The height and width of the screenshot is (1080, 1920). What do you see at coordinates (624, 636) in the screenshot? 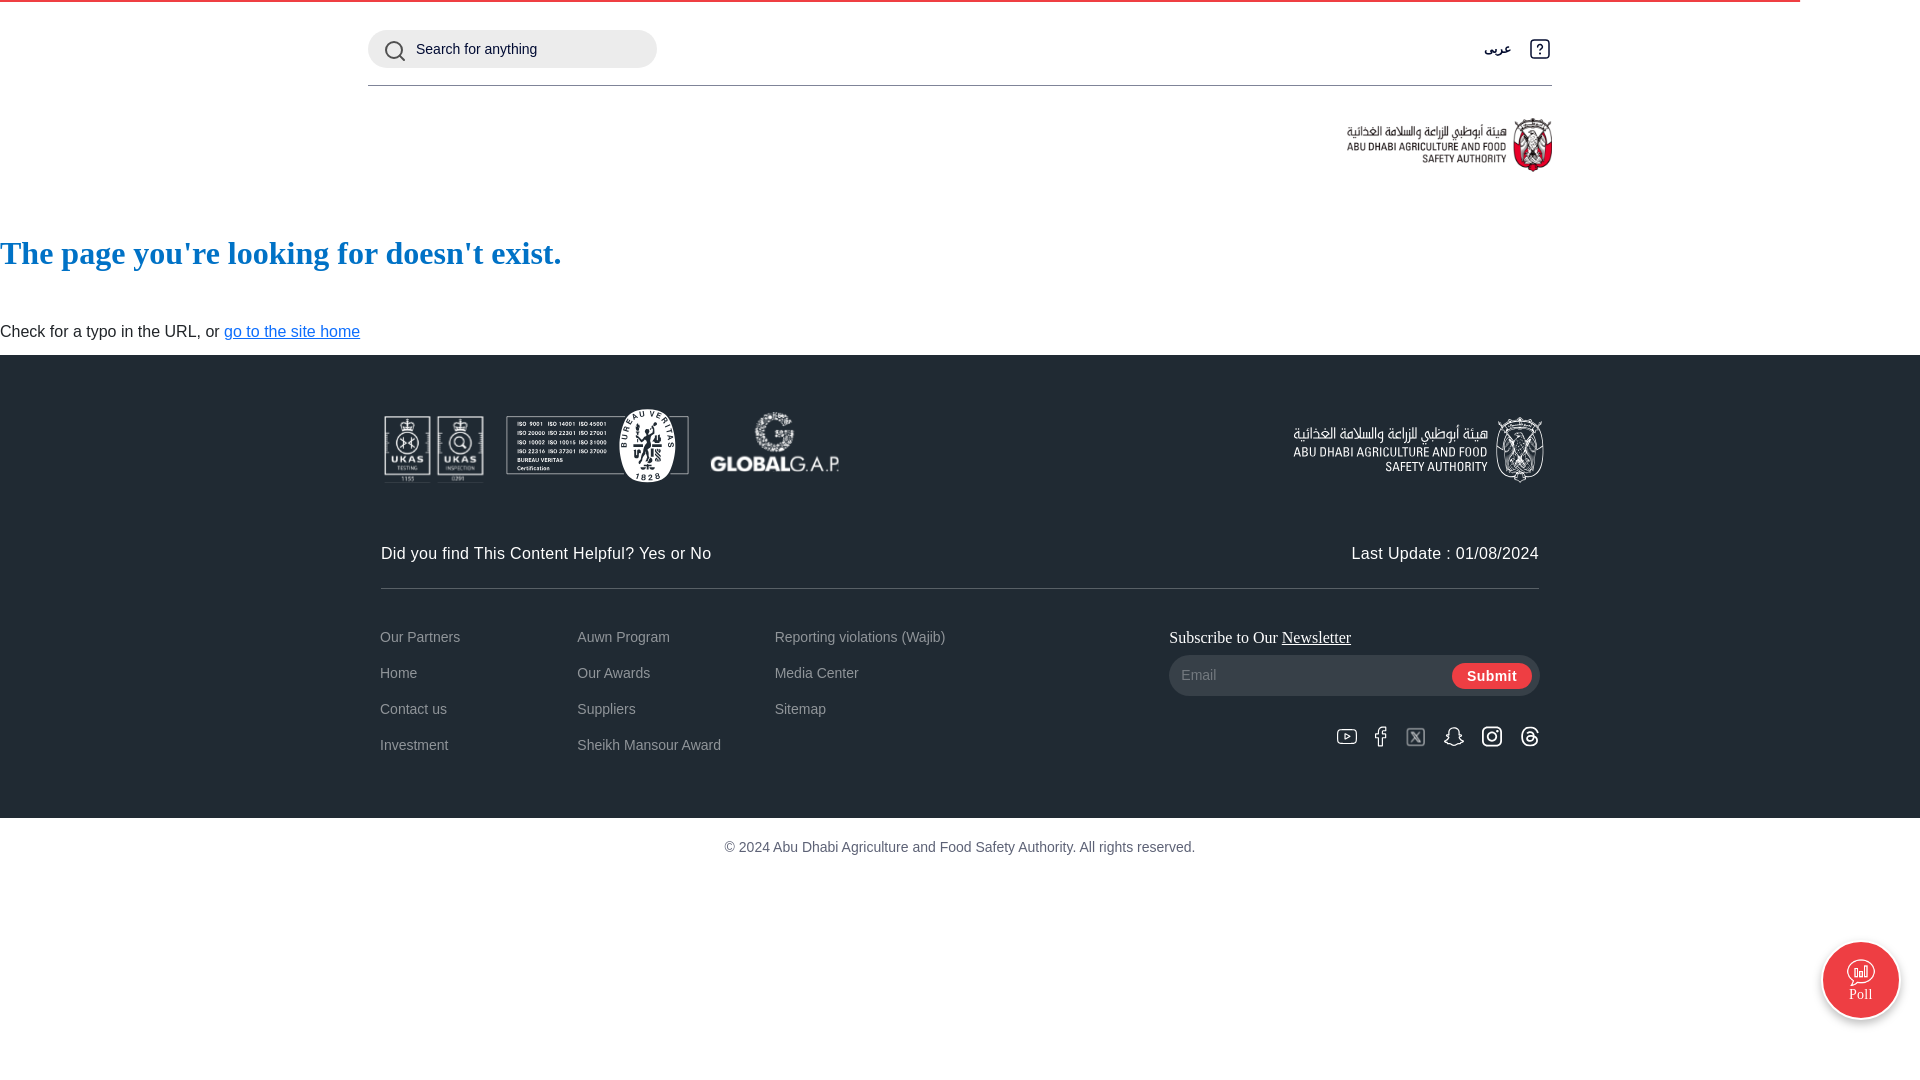
I see `Auwn Program` at bounding box center [624, 636].